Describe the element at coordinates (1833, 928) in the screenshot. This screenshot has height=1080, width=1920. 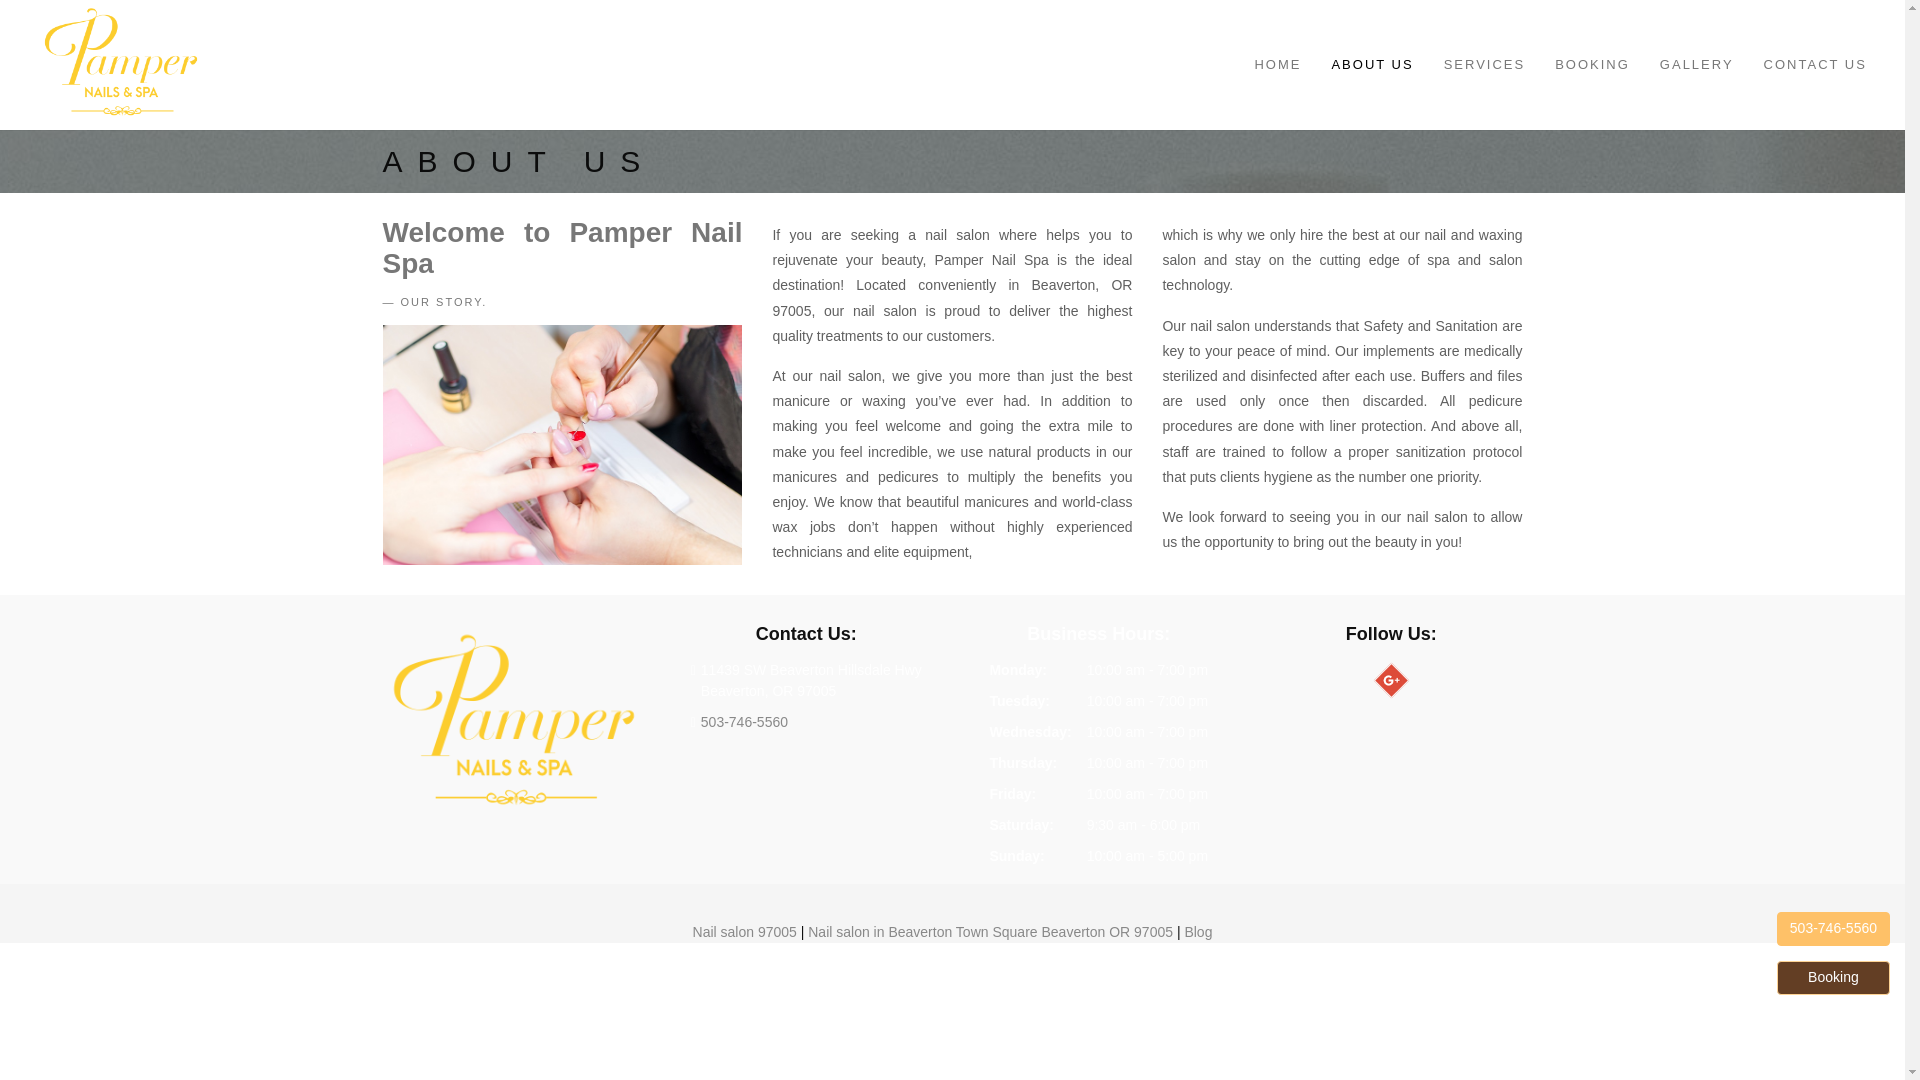
I see `503-746-5560` at that location.